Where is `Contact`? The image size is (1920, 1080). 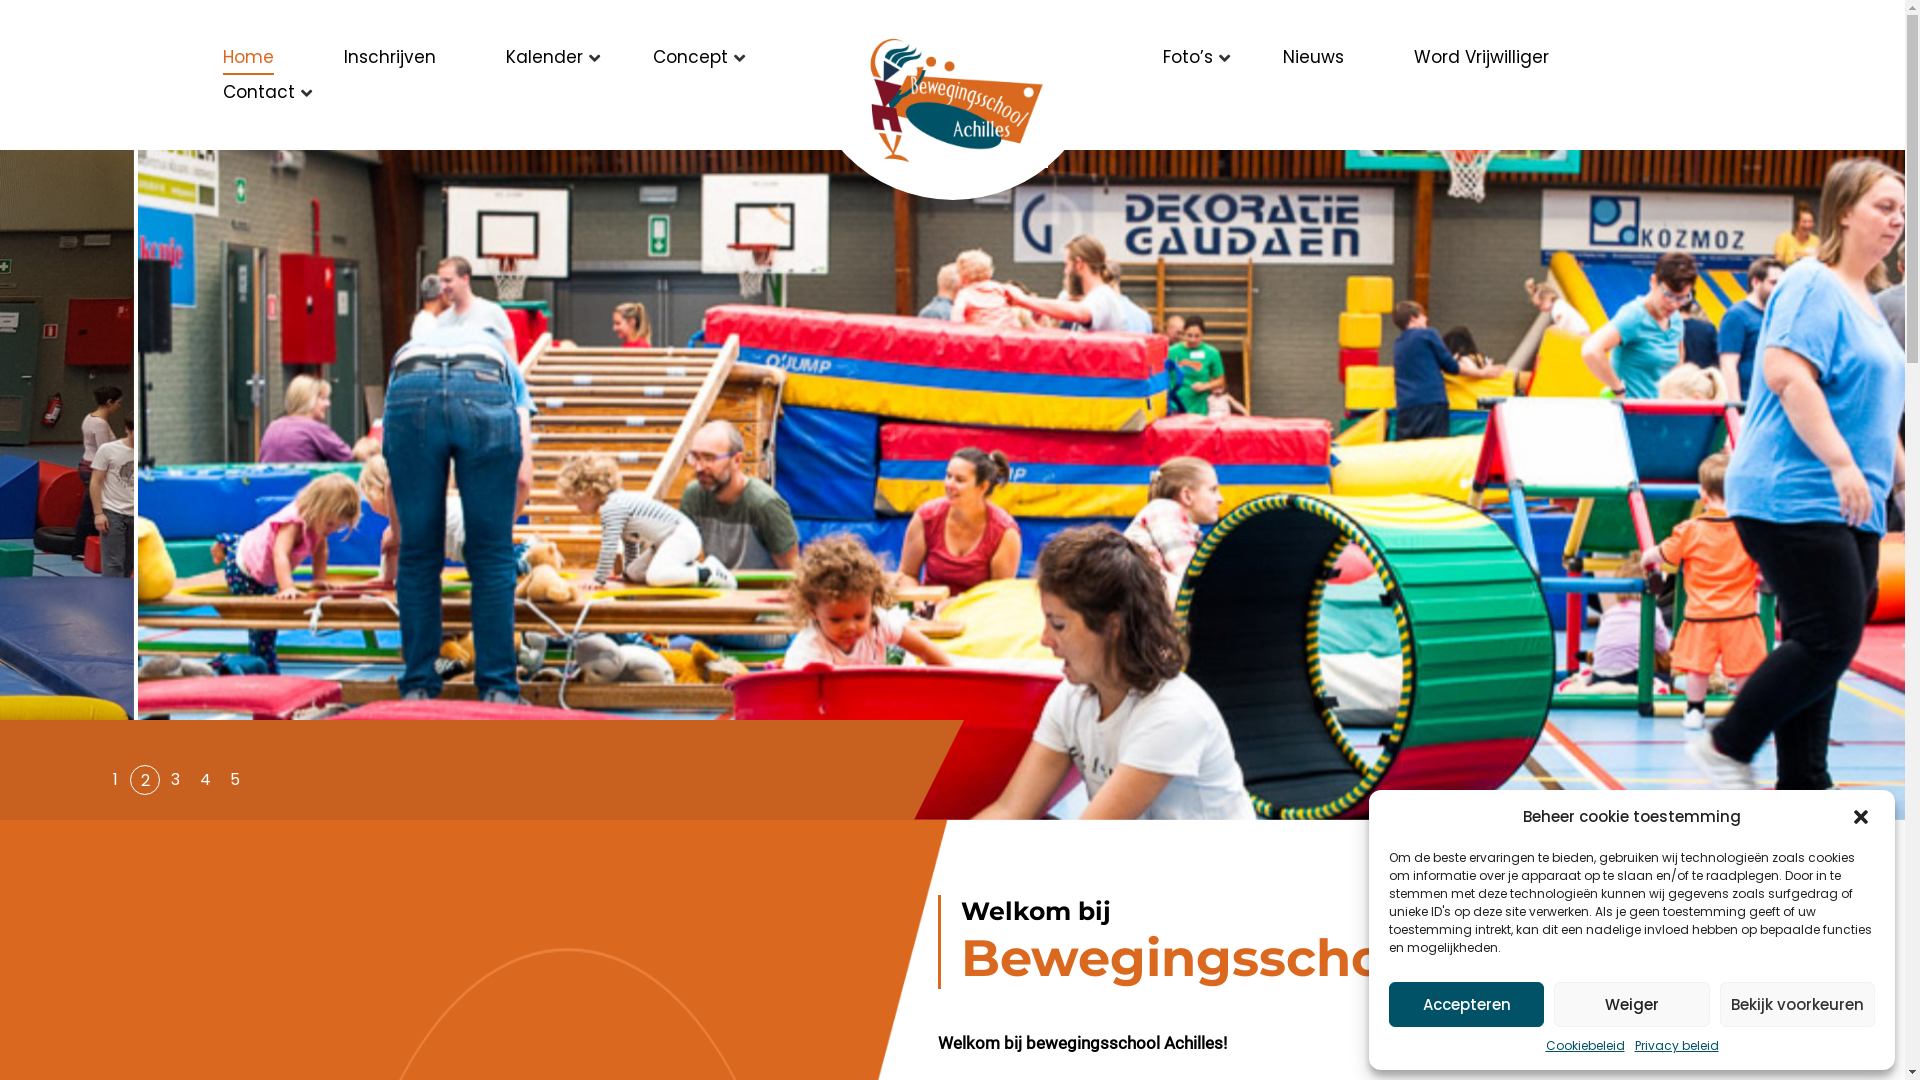 Contact is located at coordinates (258, 92).